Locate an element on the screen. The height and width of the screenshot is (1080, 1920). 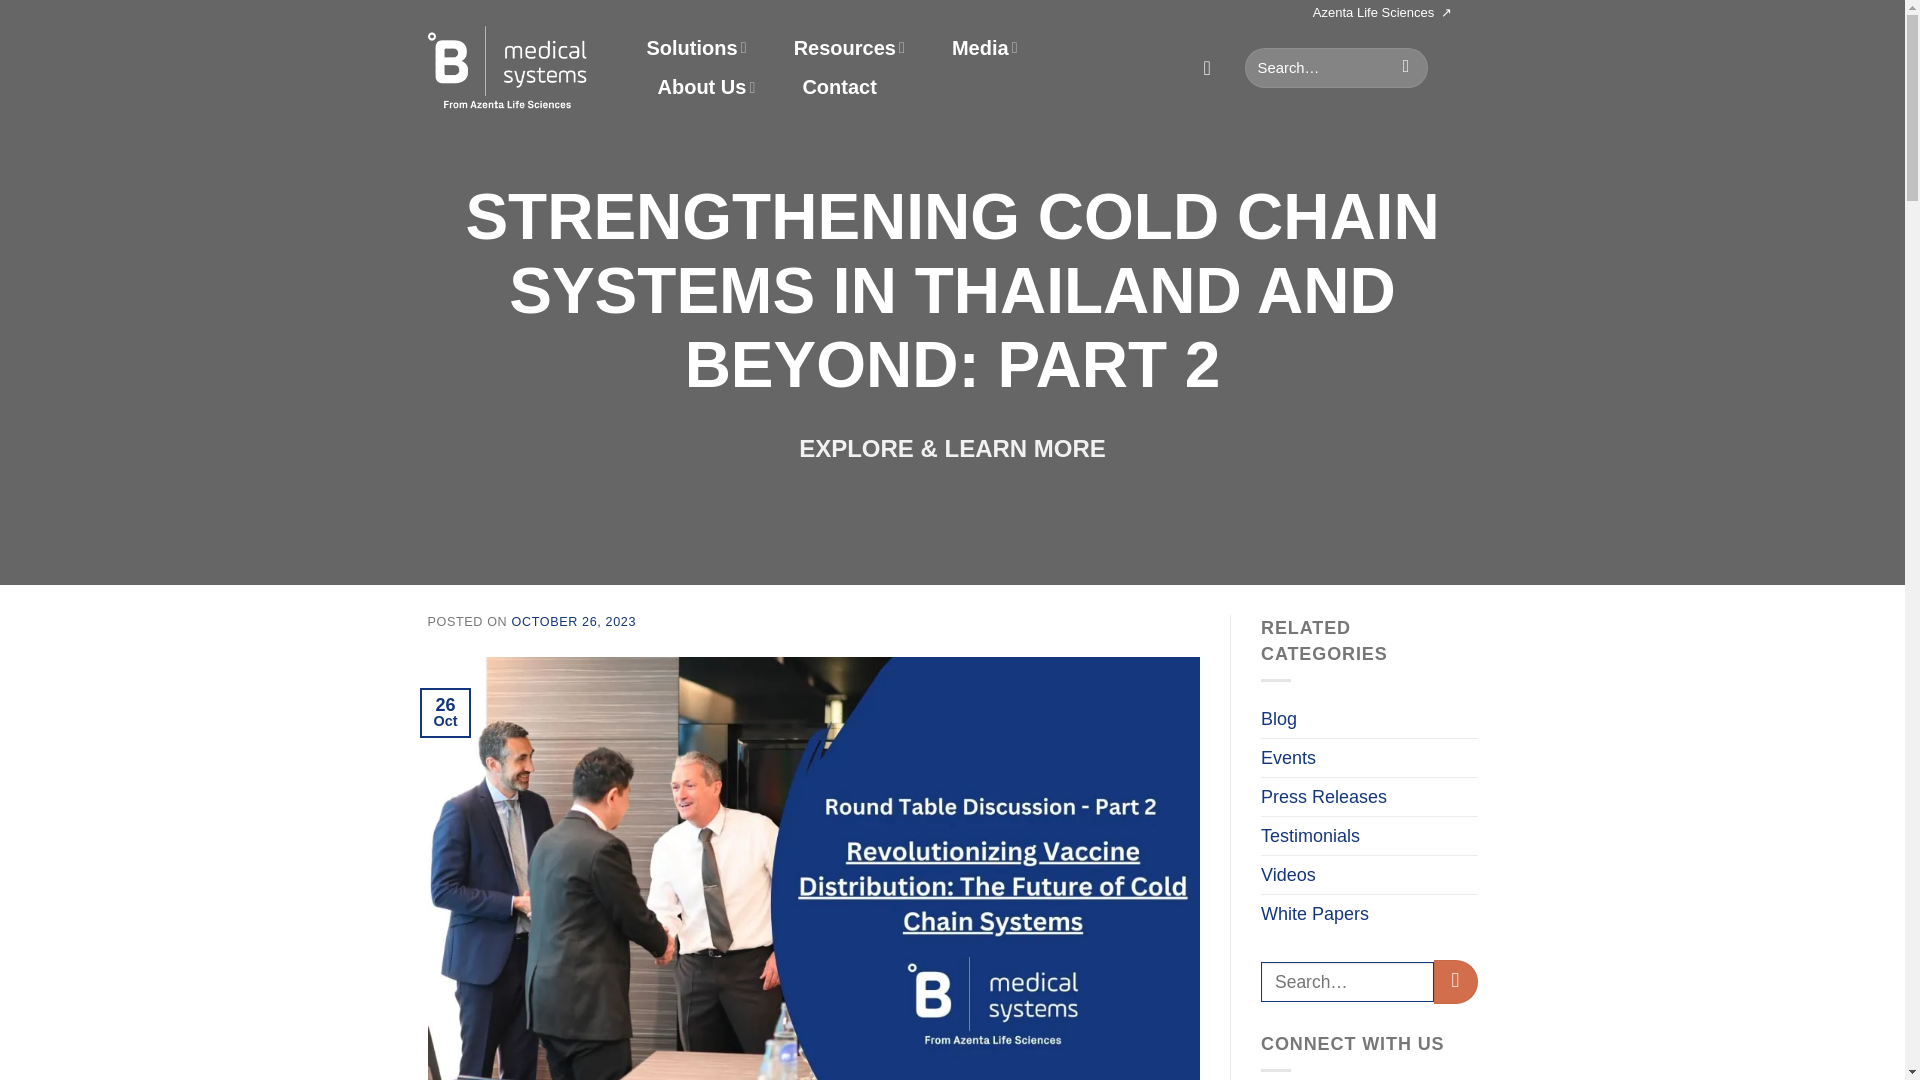
Solutions is located at coordinates (696, 47).